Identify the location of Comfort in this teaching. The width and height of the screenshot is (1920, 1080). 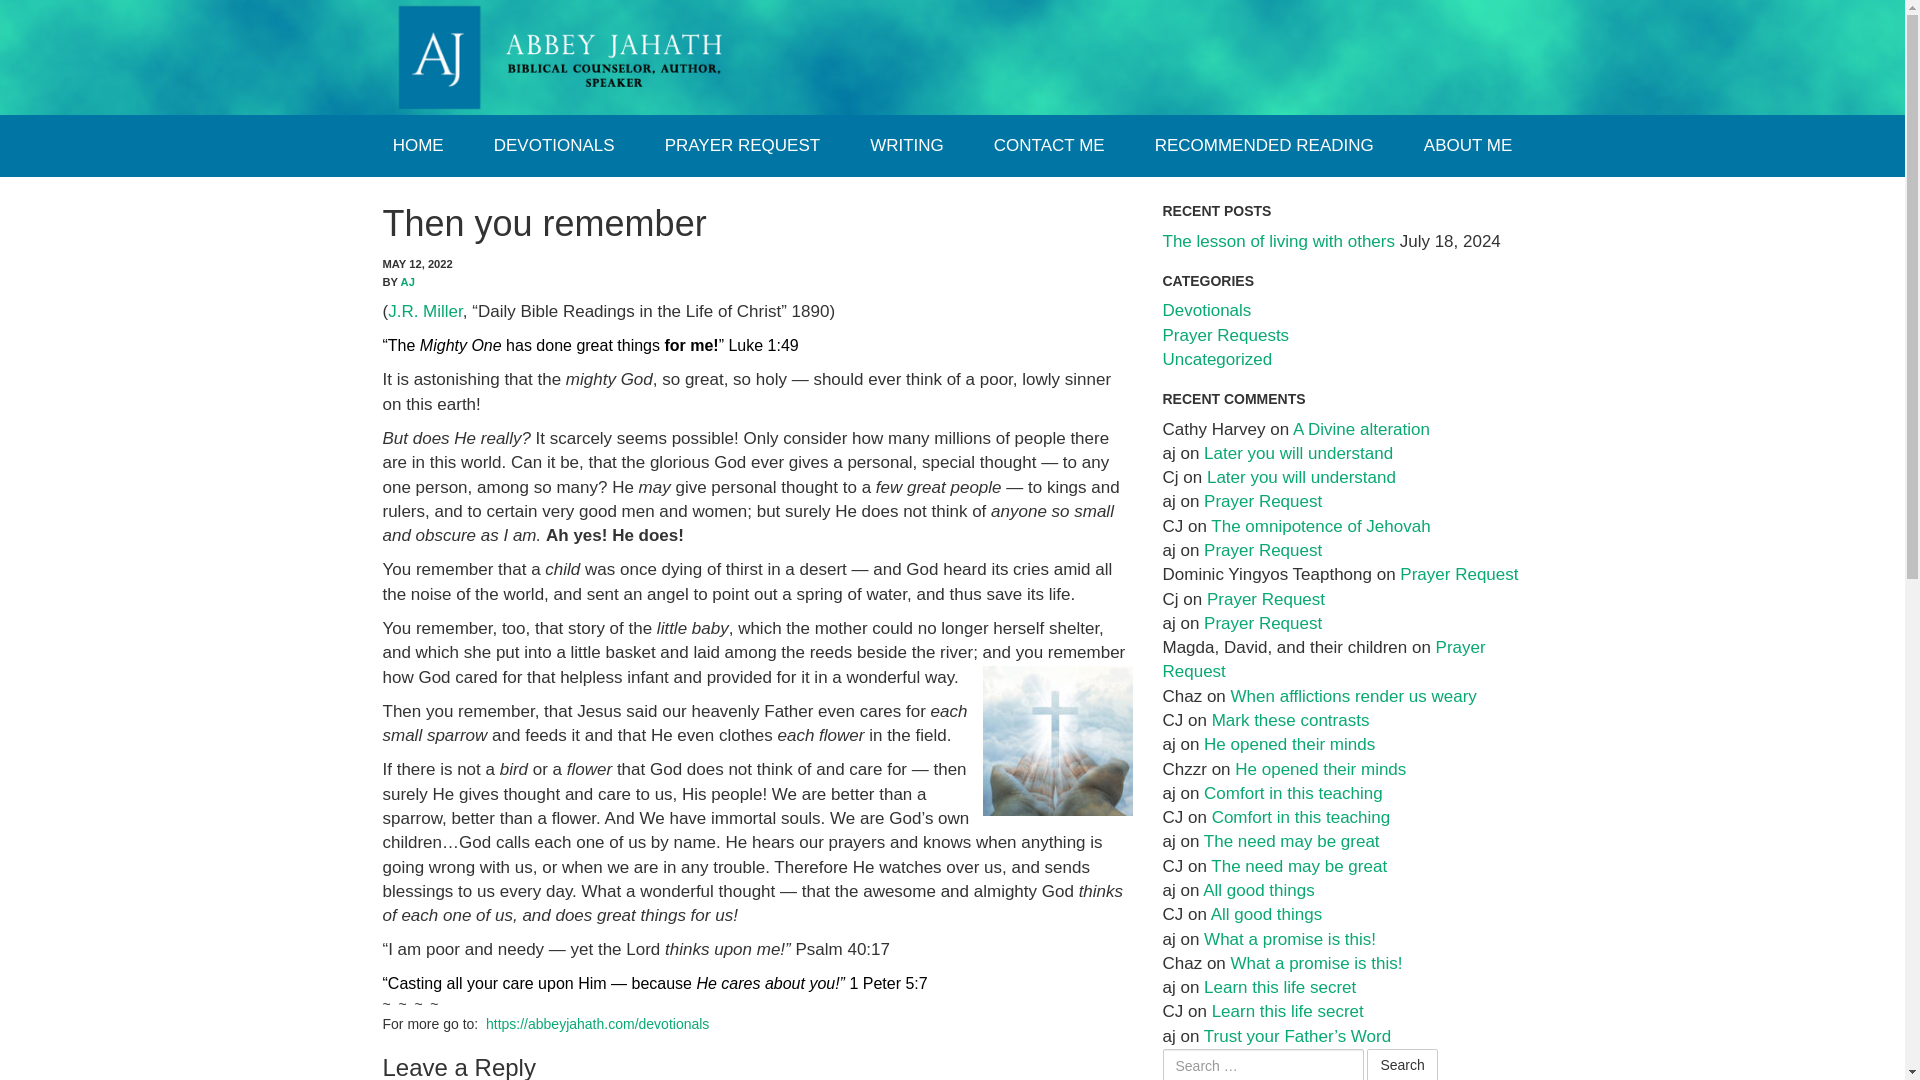
(1292, 794).